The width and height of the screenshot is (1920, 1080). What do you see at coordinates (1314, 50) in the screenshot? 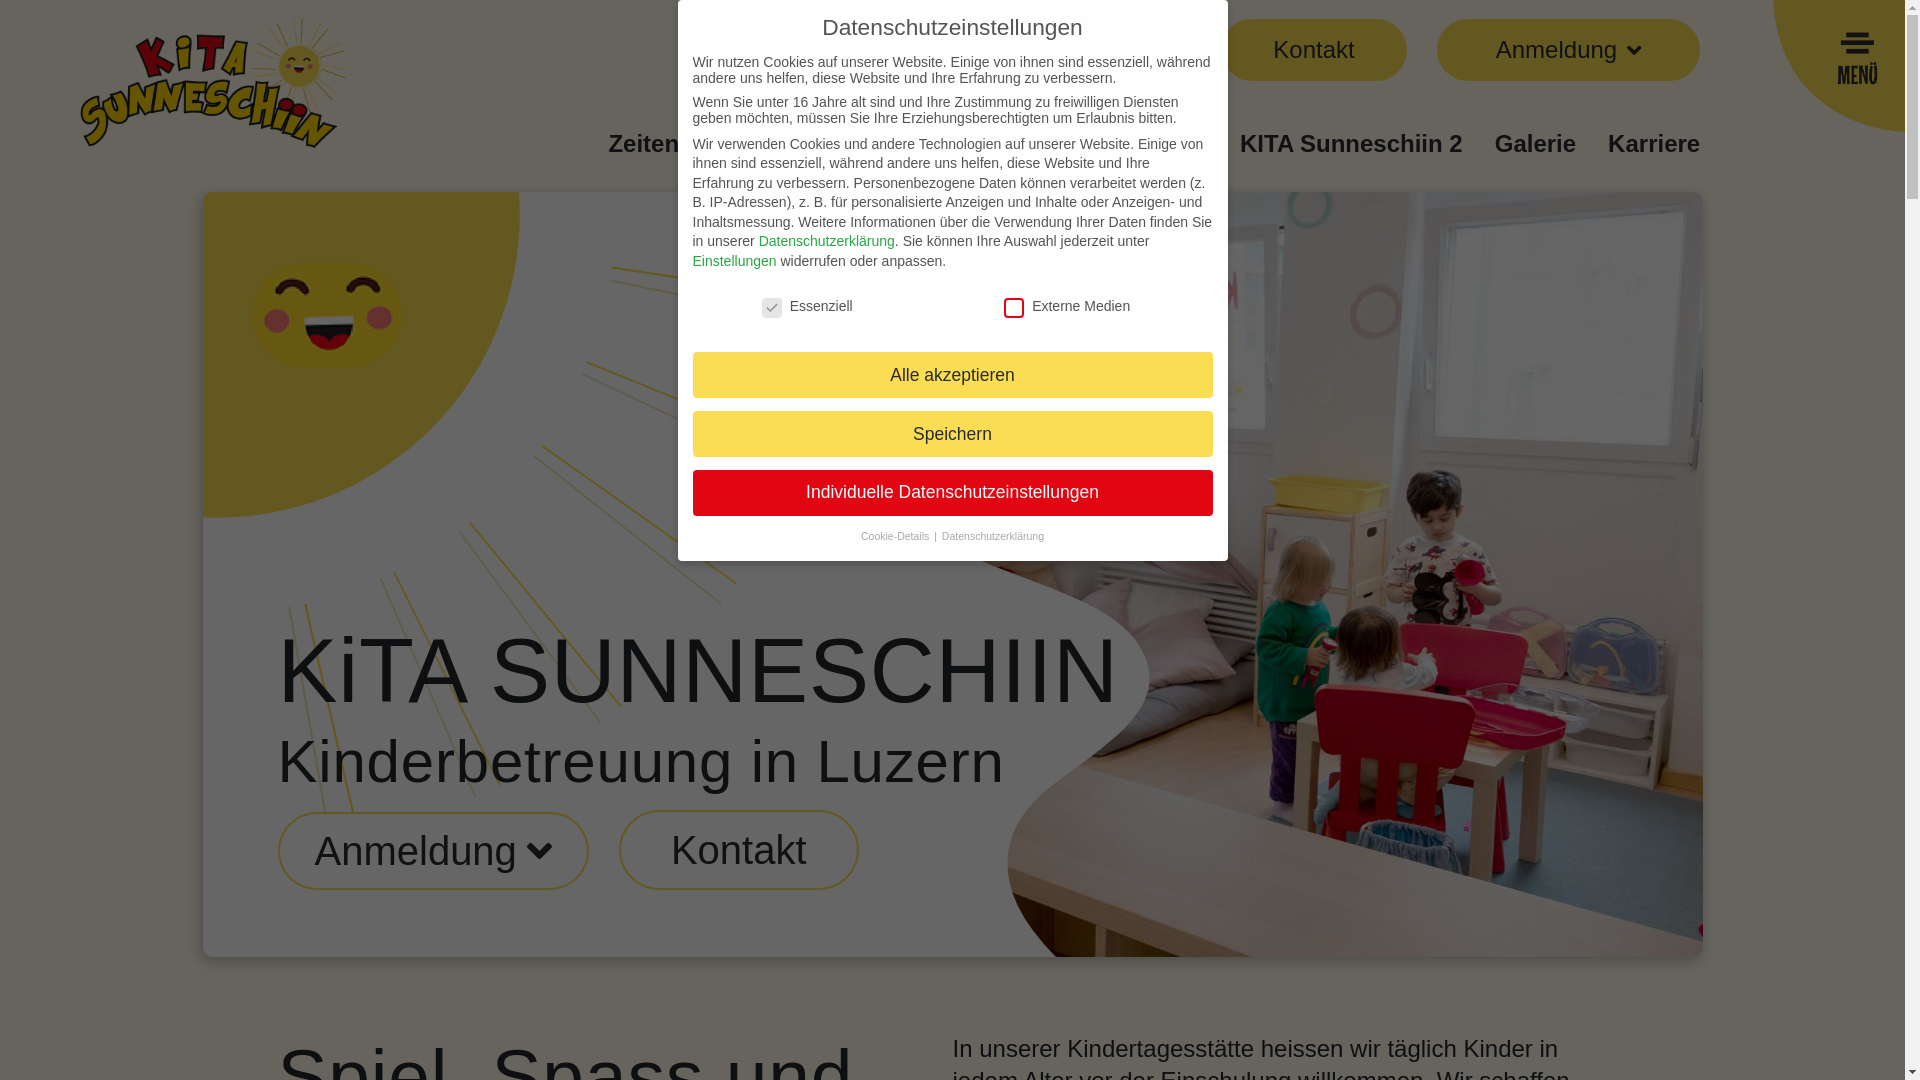
I see `Kontakt` at bounding box center [1314, 50].